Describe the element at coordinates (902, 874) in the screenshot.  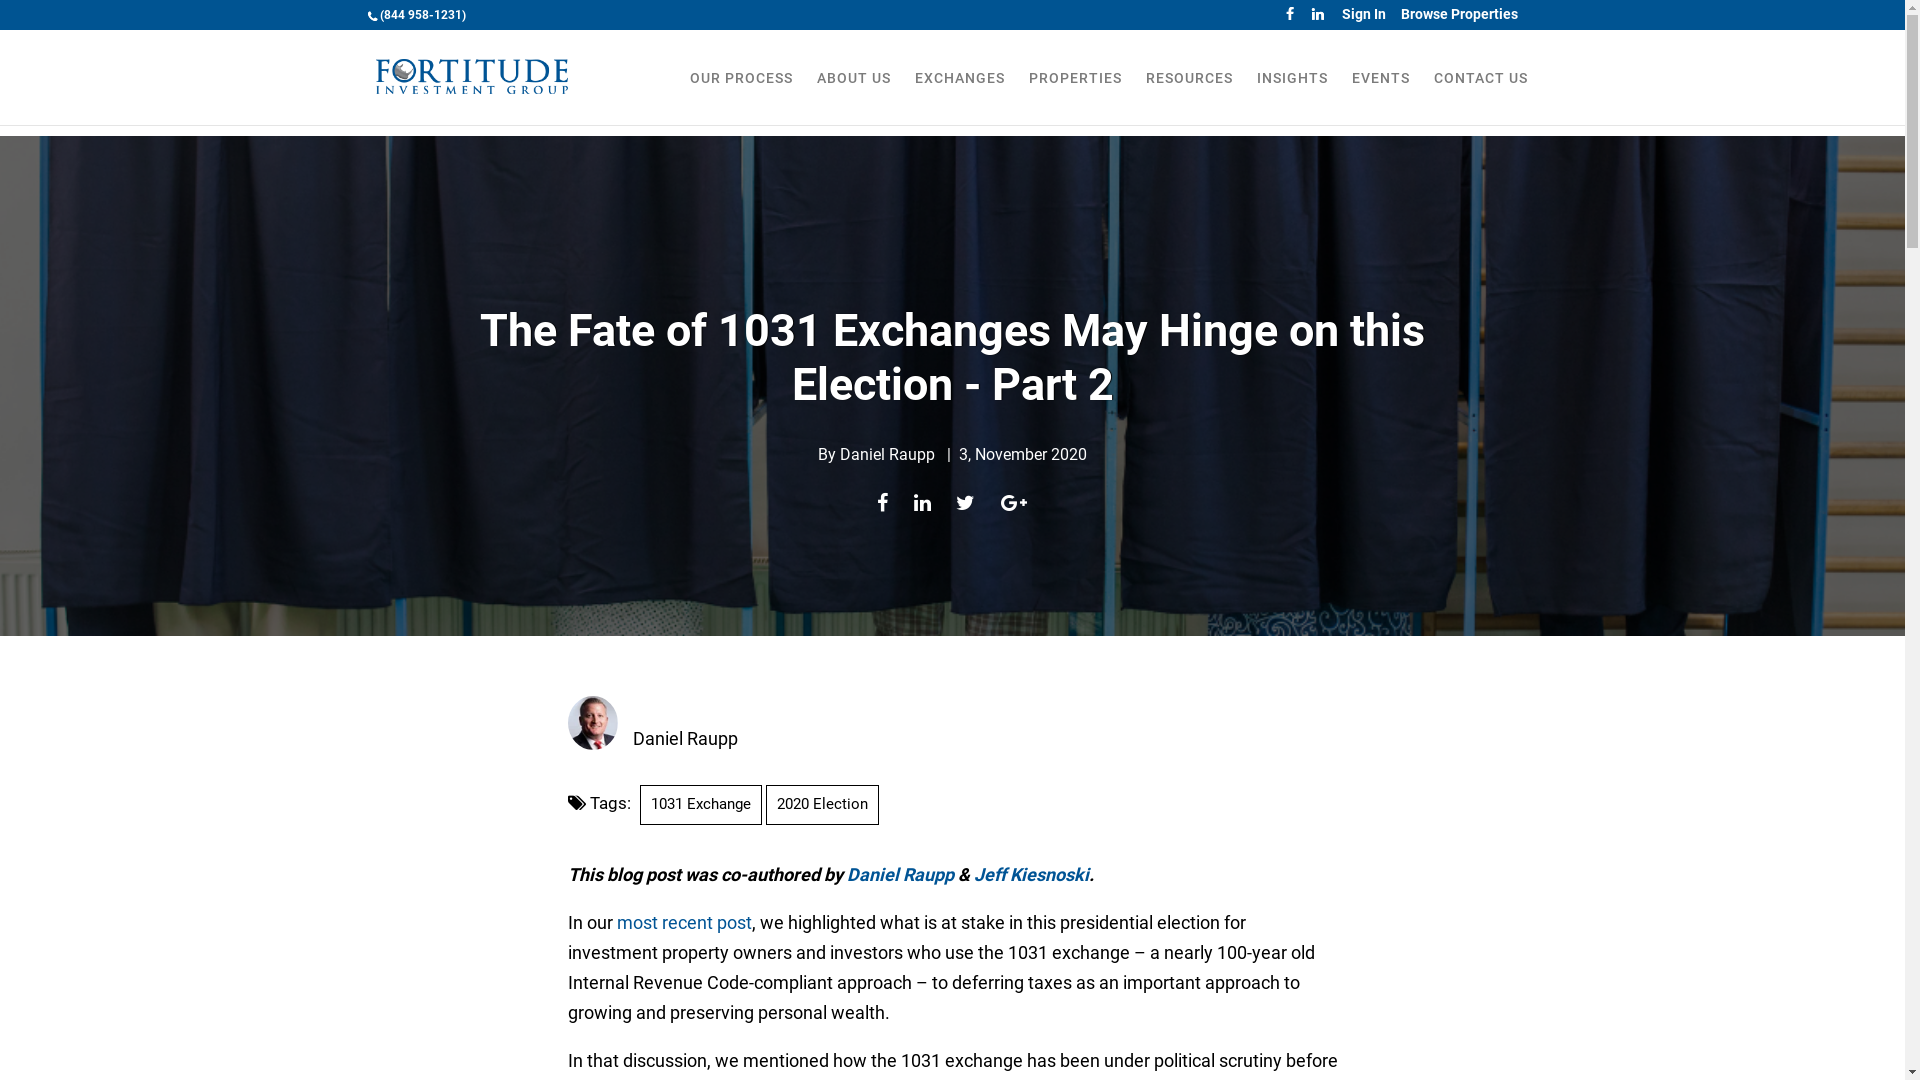
I see `Daniel Raupp` at that location.